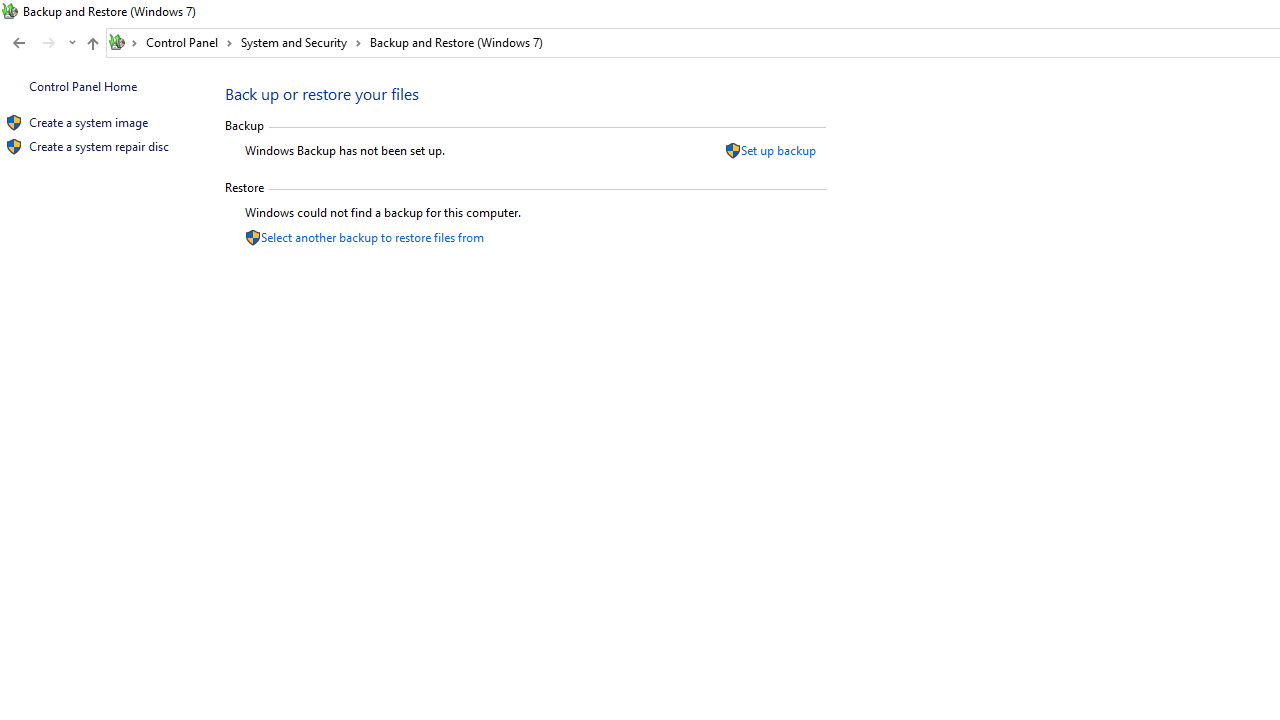 This screenshot has width=1280, height=720. What do you see at coordinates (18, 43) in the screenshot?
I see `Back to System and Security (Alt + Left Arrow)` at bounding box center [18, 43].